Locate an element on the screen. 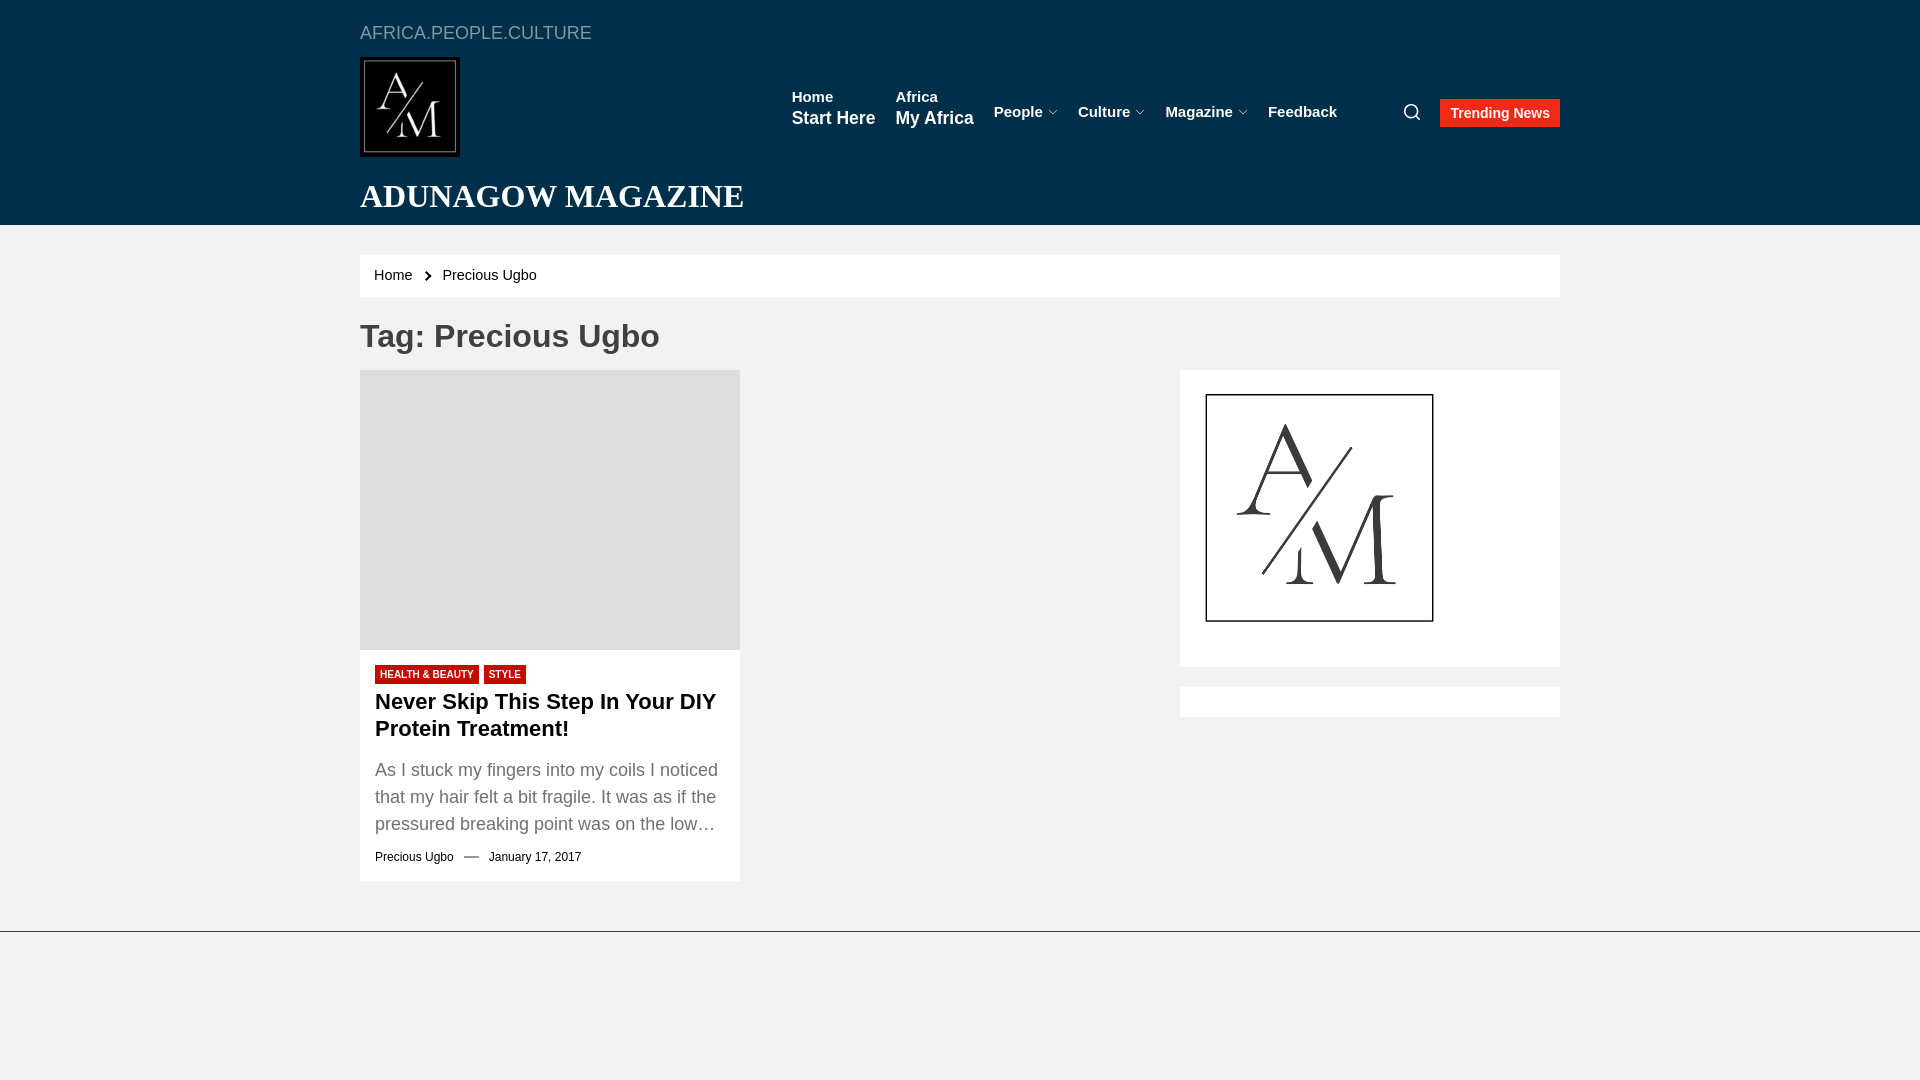 The height and width of the screenshot is (1080, 1920). Magazine is located at coordinates (1206, 112).